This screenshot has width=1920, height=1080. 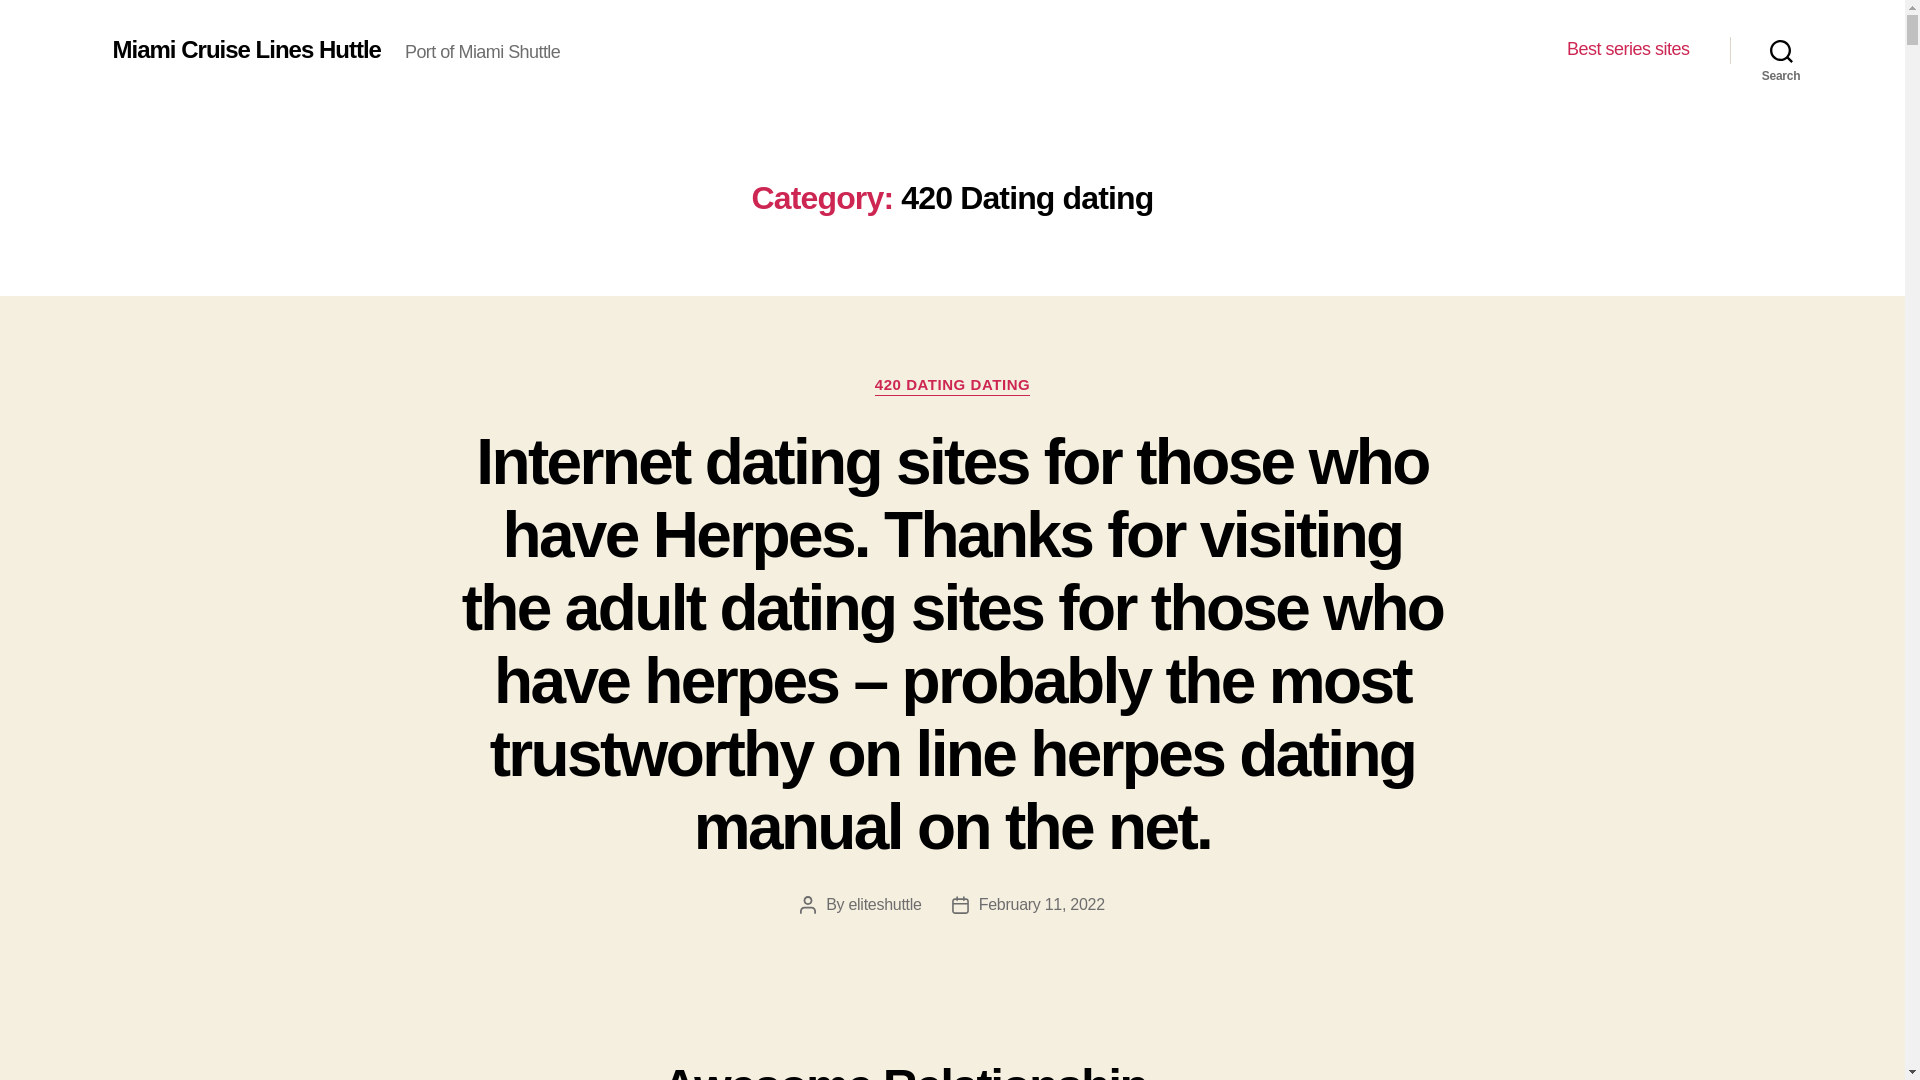 I want to click on eliteshuttle, so click(x=884, y=904).